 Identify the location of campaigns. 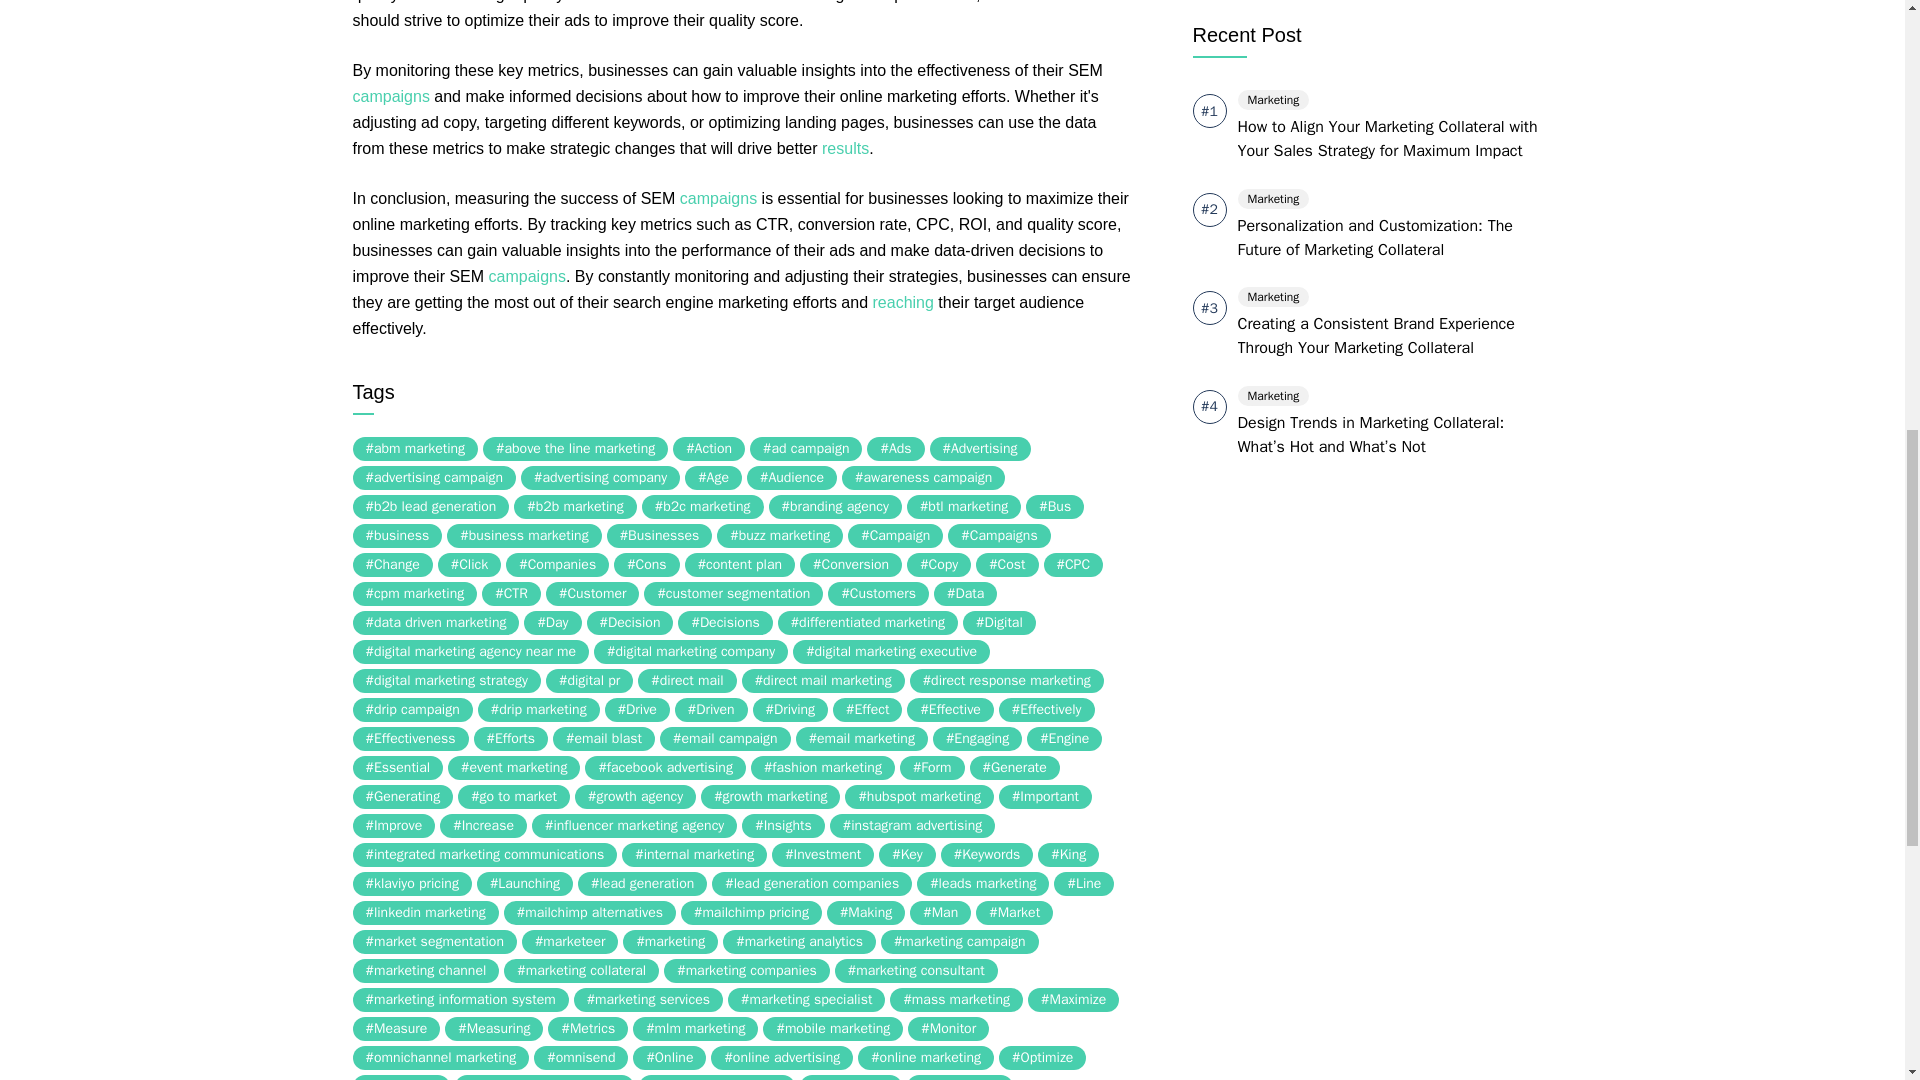
(528, 276).